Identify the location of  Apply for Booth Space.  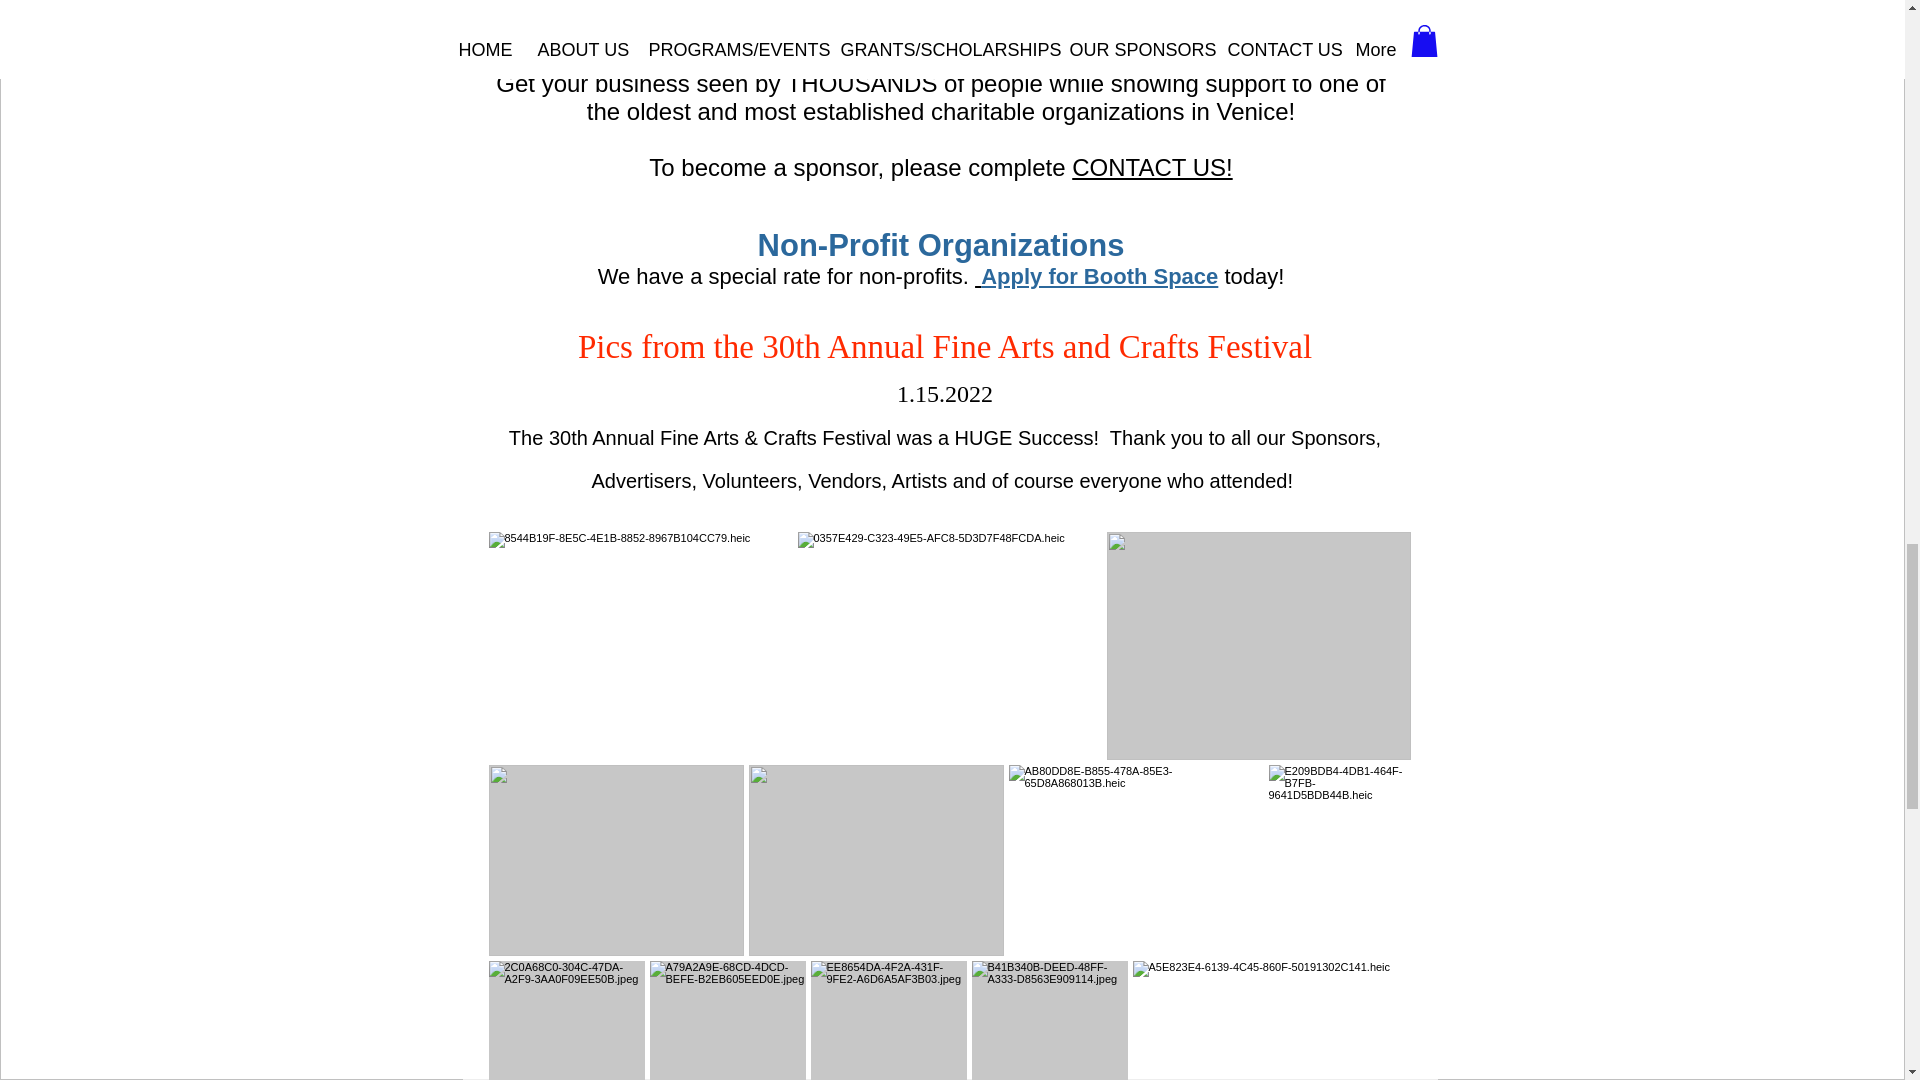
(1096, 276).